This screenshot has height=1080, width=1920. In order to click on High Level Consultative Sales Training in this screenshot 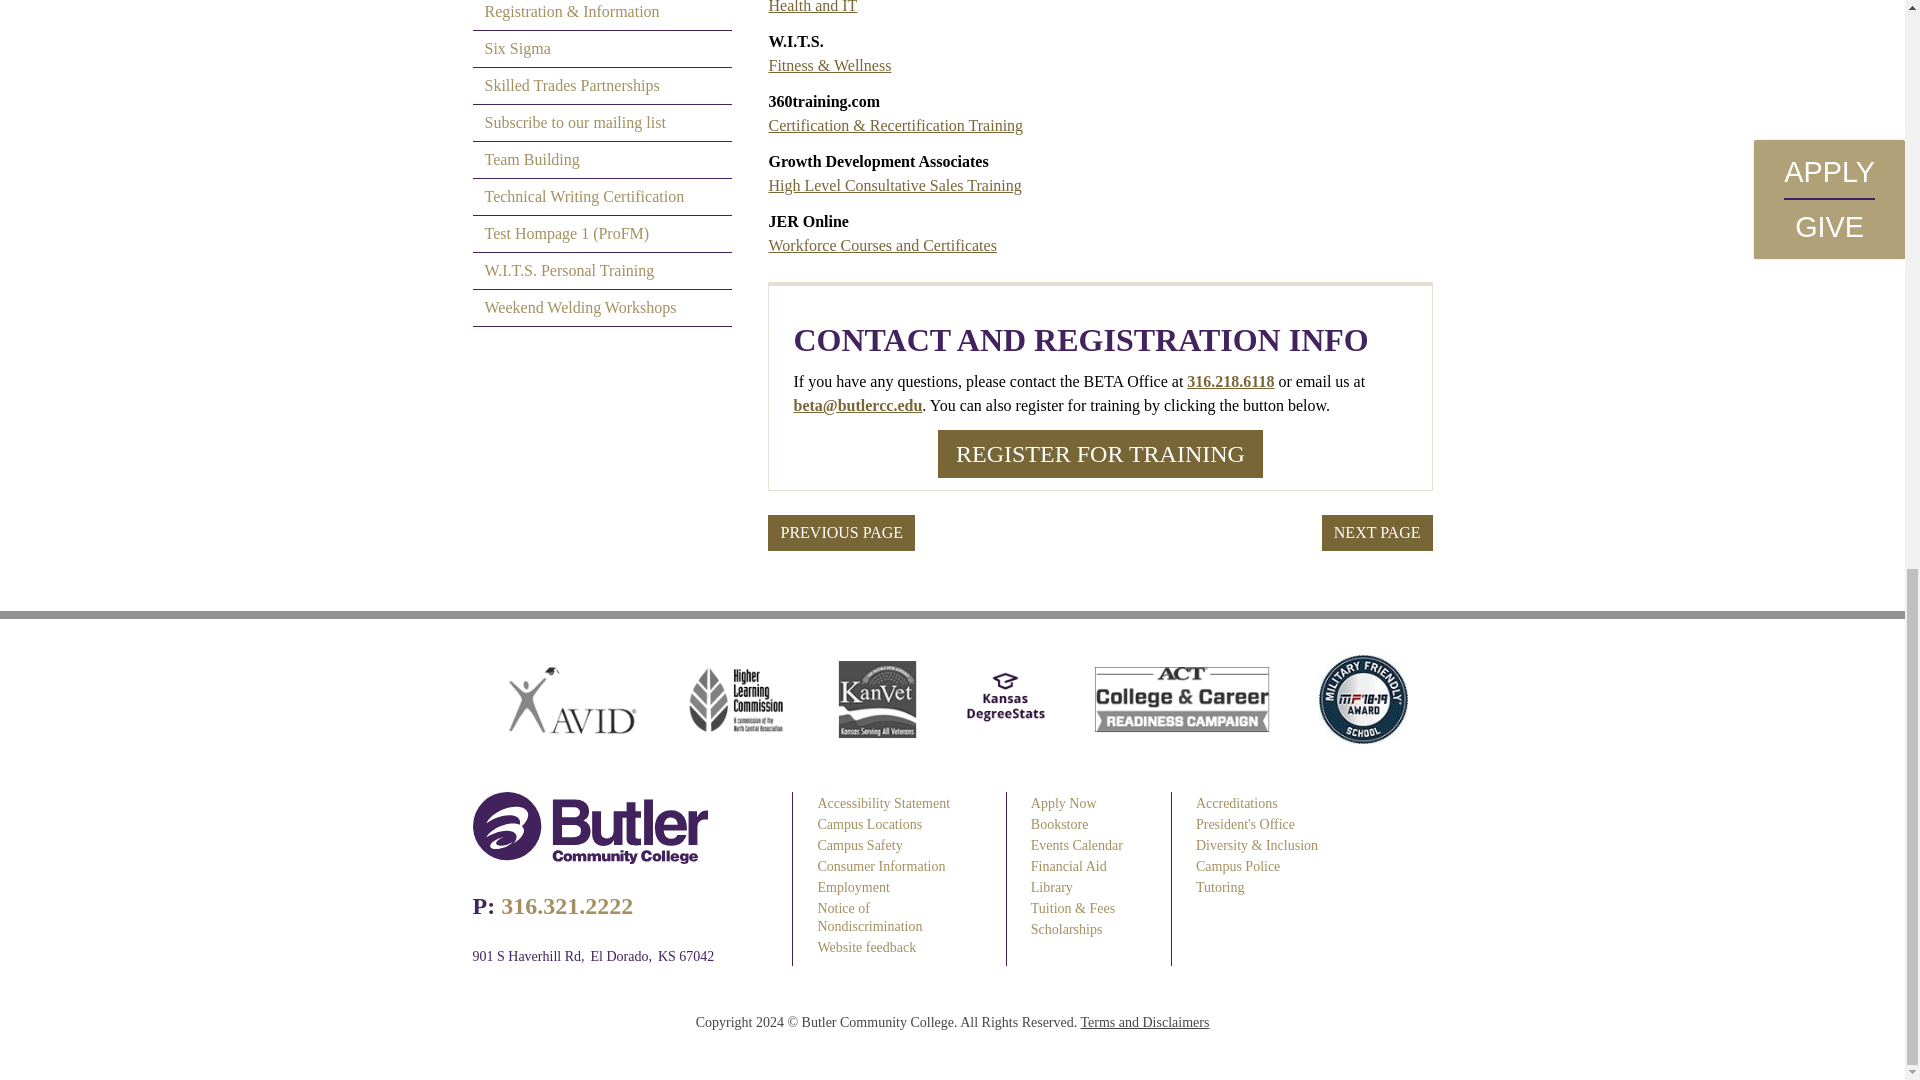, I will do `click(894, 186)`.